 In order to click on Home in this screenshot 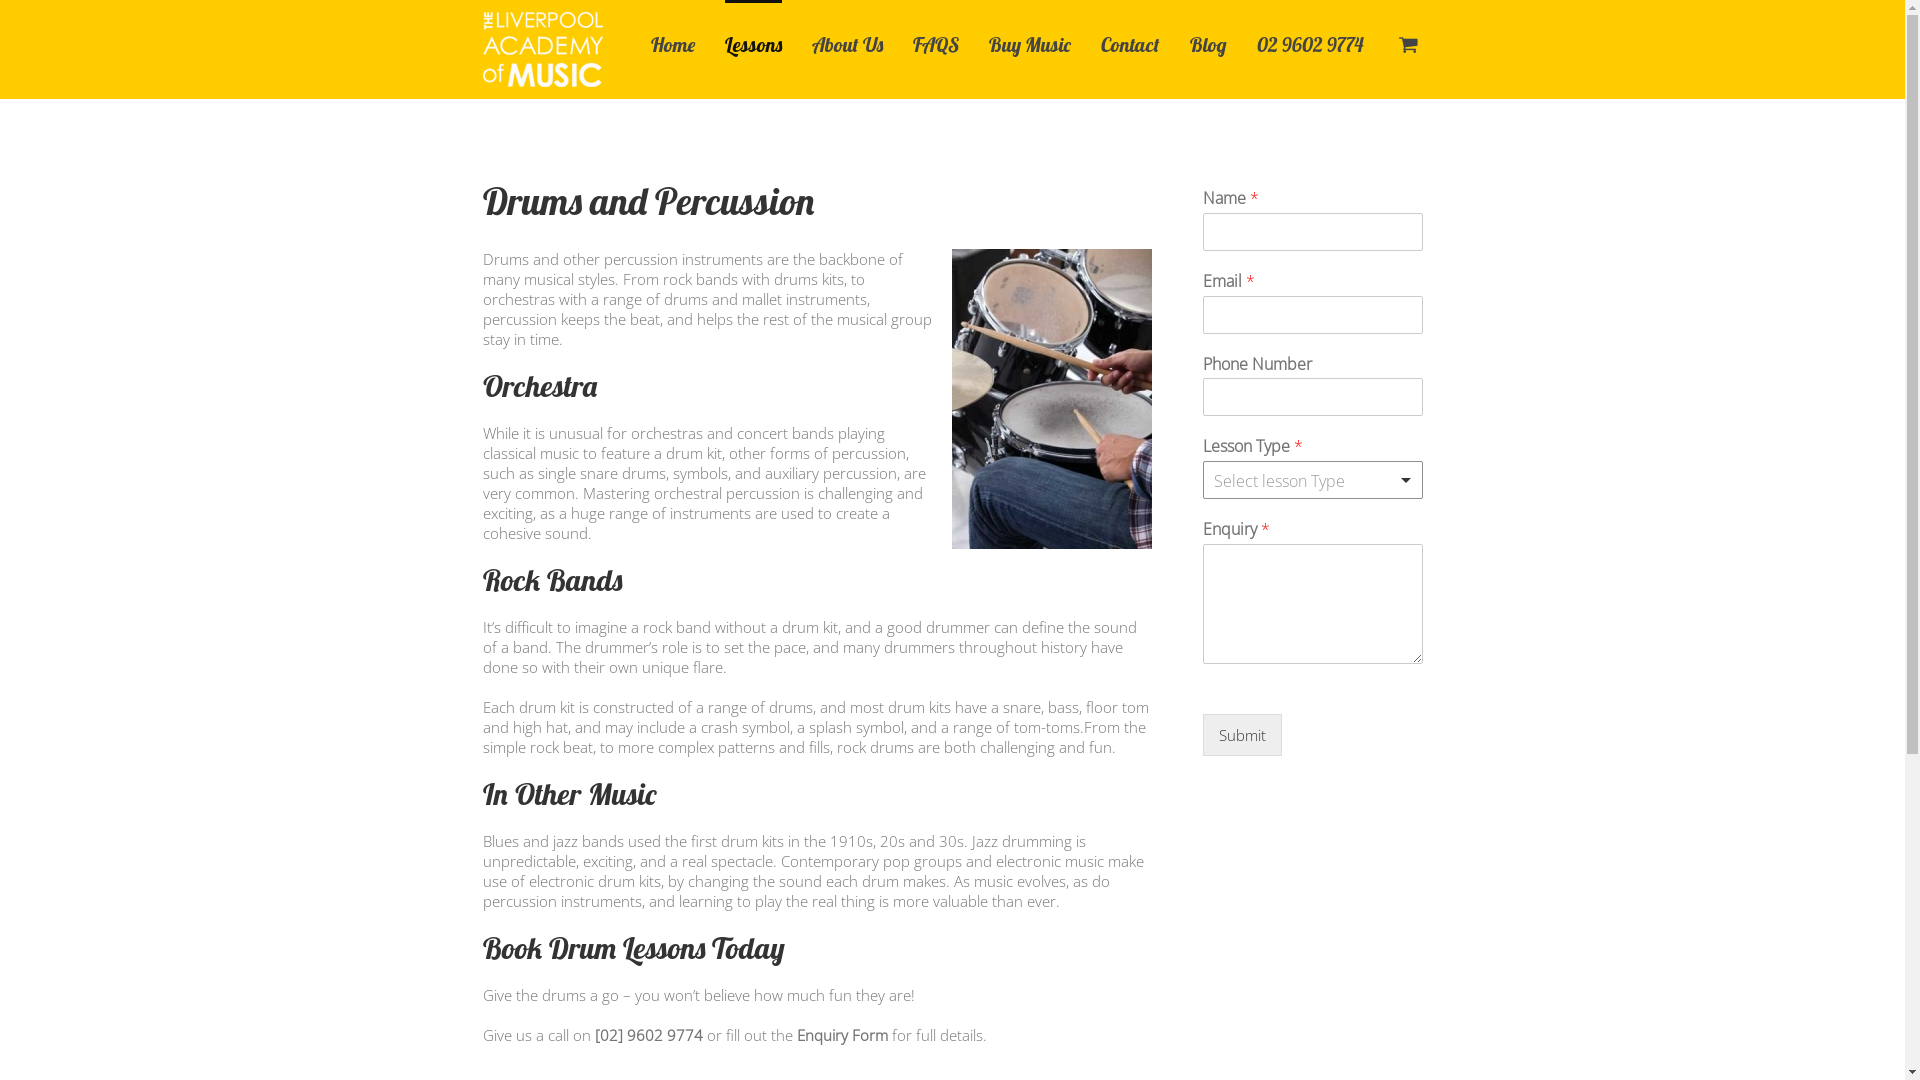, I will do `click(672, 43)`.